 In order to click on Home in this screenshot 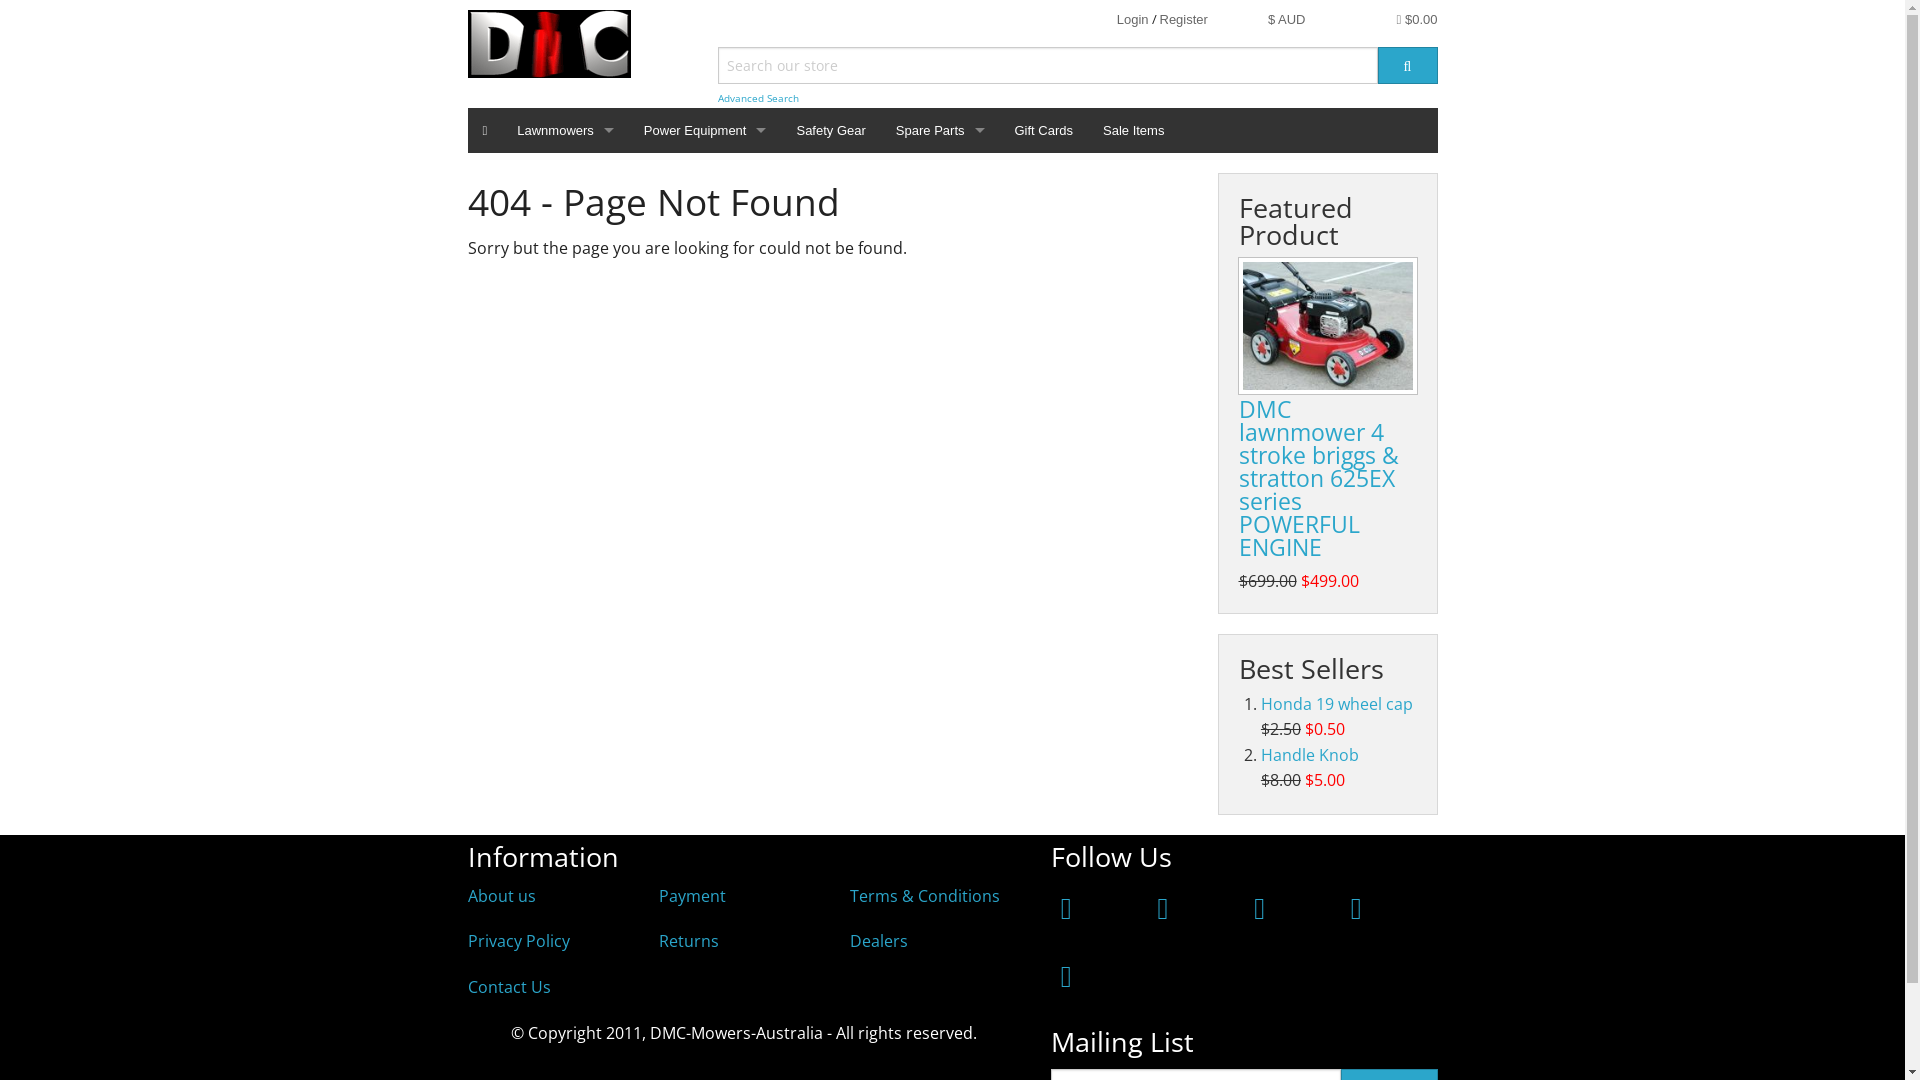, I will do `click(486, 130)`.